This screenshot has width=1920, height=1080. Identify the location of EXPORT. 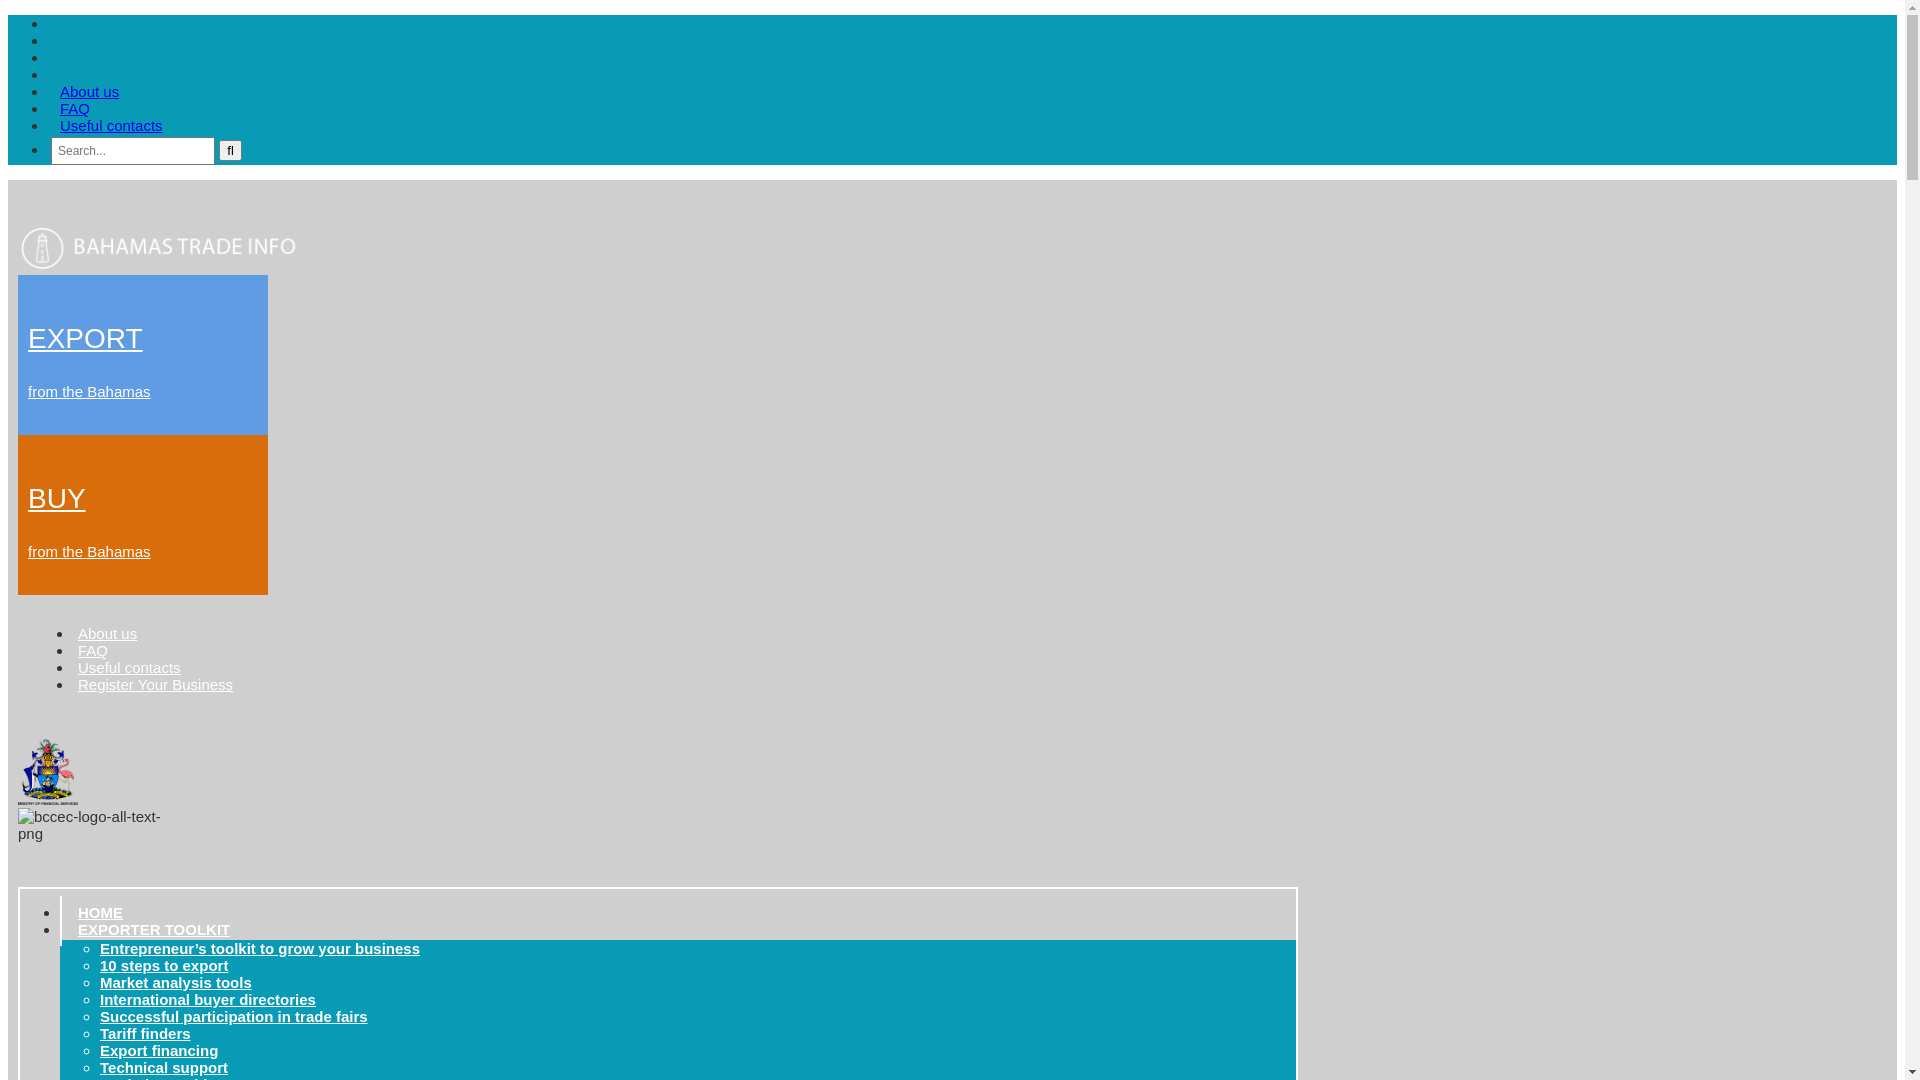
(86, 338).